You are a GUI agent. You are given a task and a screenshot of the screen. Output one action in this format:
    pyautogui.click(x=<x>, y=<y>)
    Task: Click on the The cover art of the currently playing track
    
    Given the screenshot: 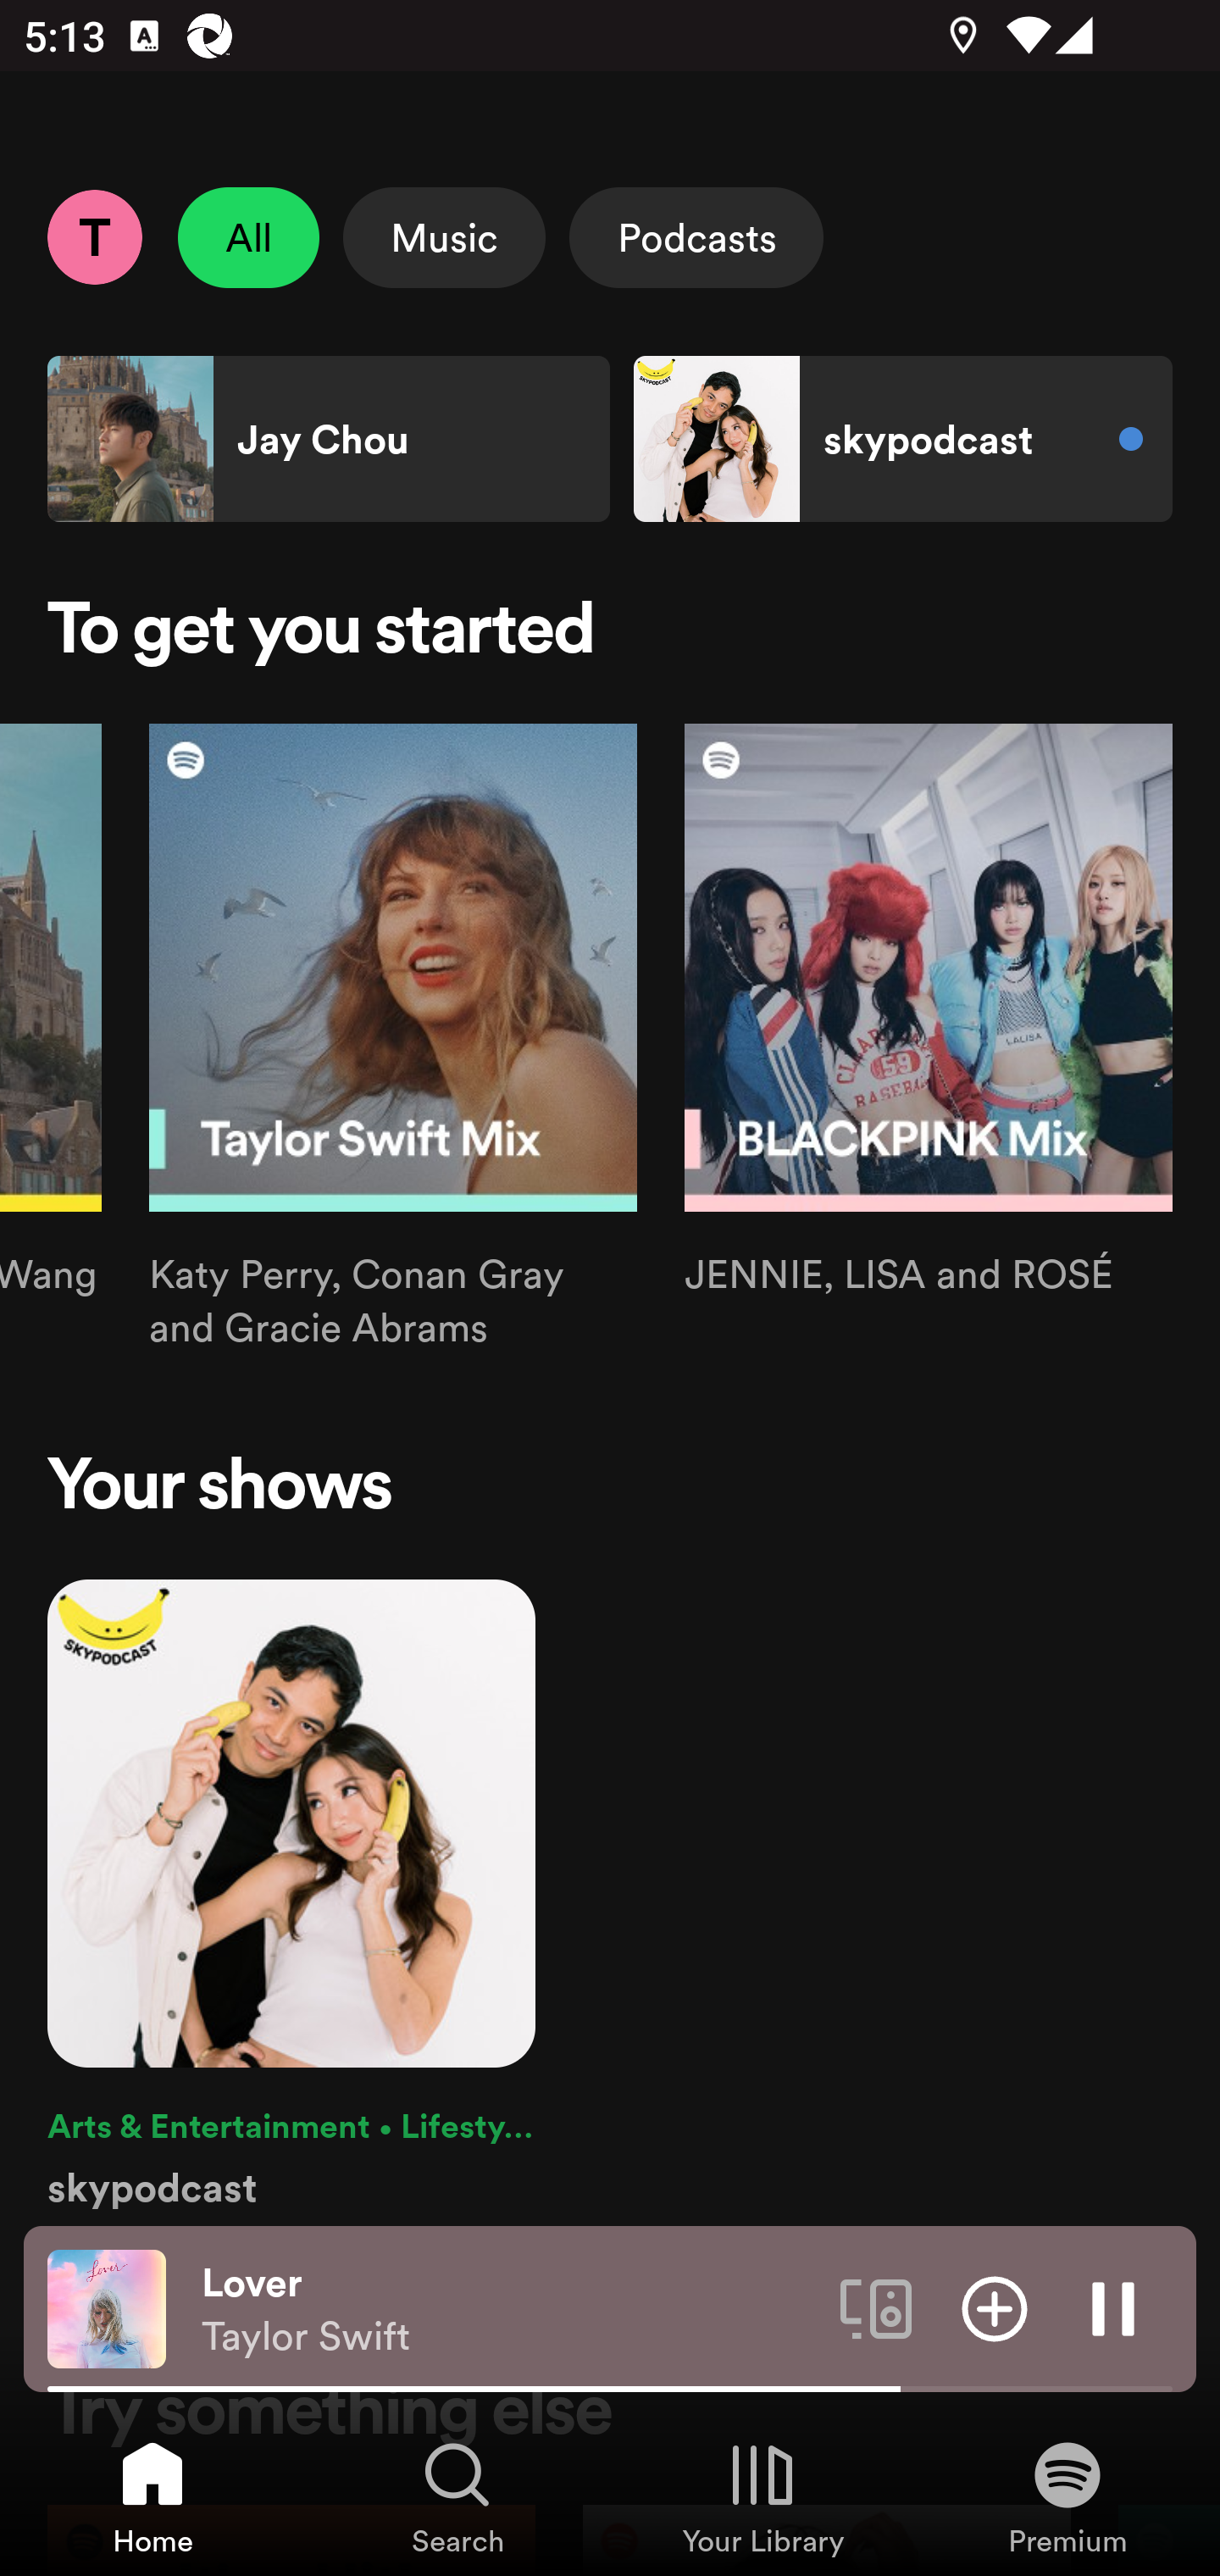 What is the action you would take?
    pyautogui.click(x=107, y=2307)
    